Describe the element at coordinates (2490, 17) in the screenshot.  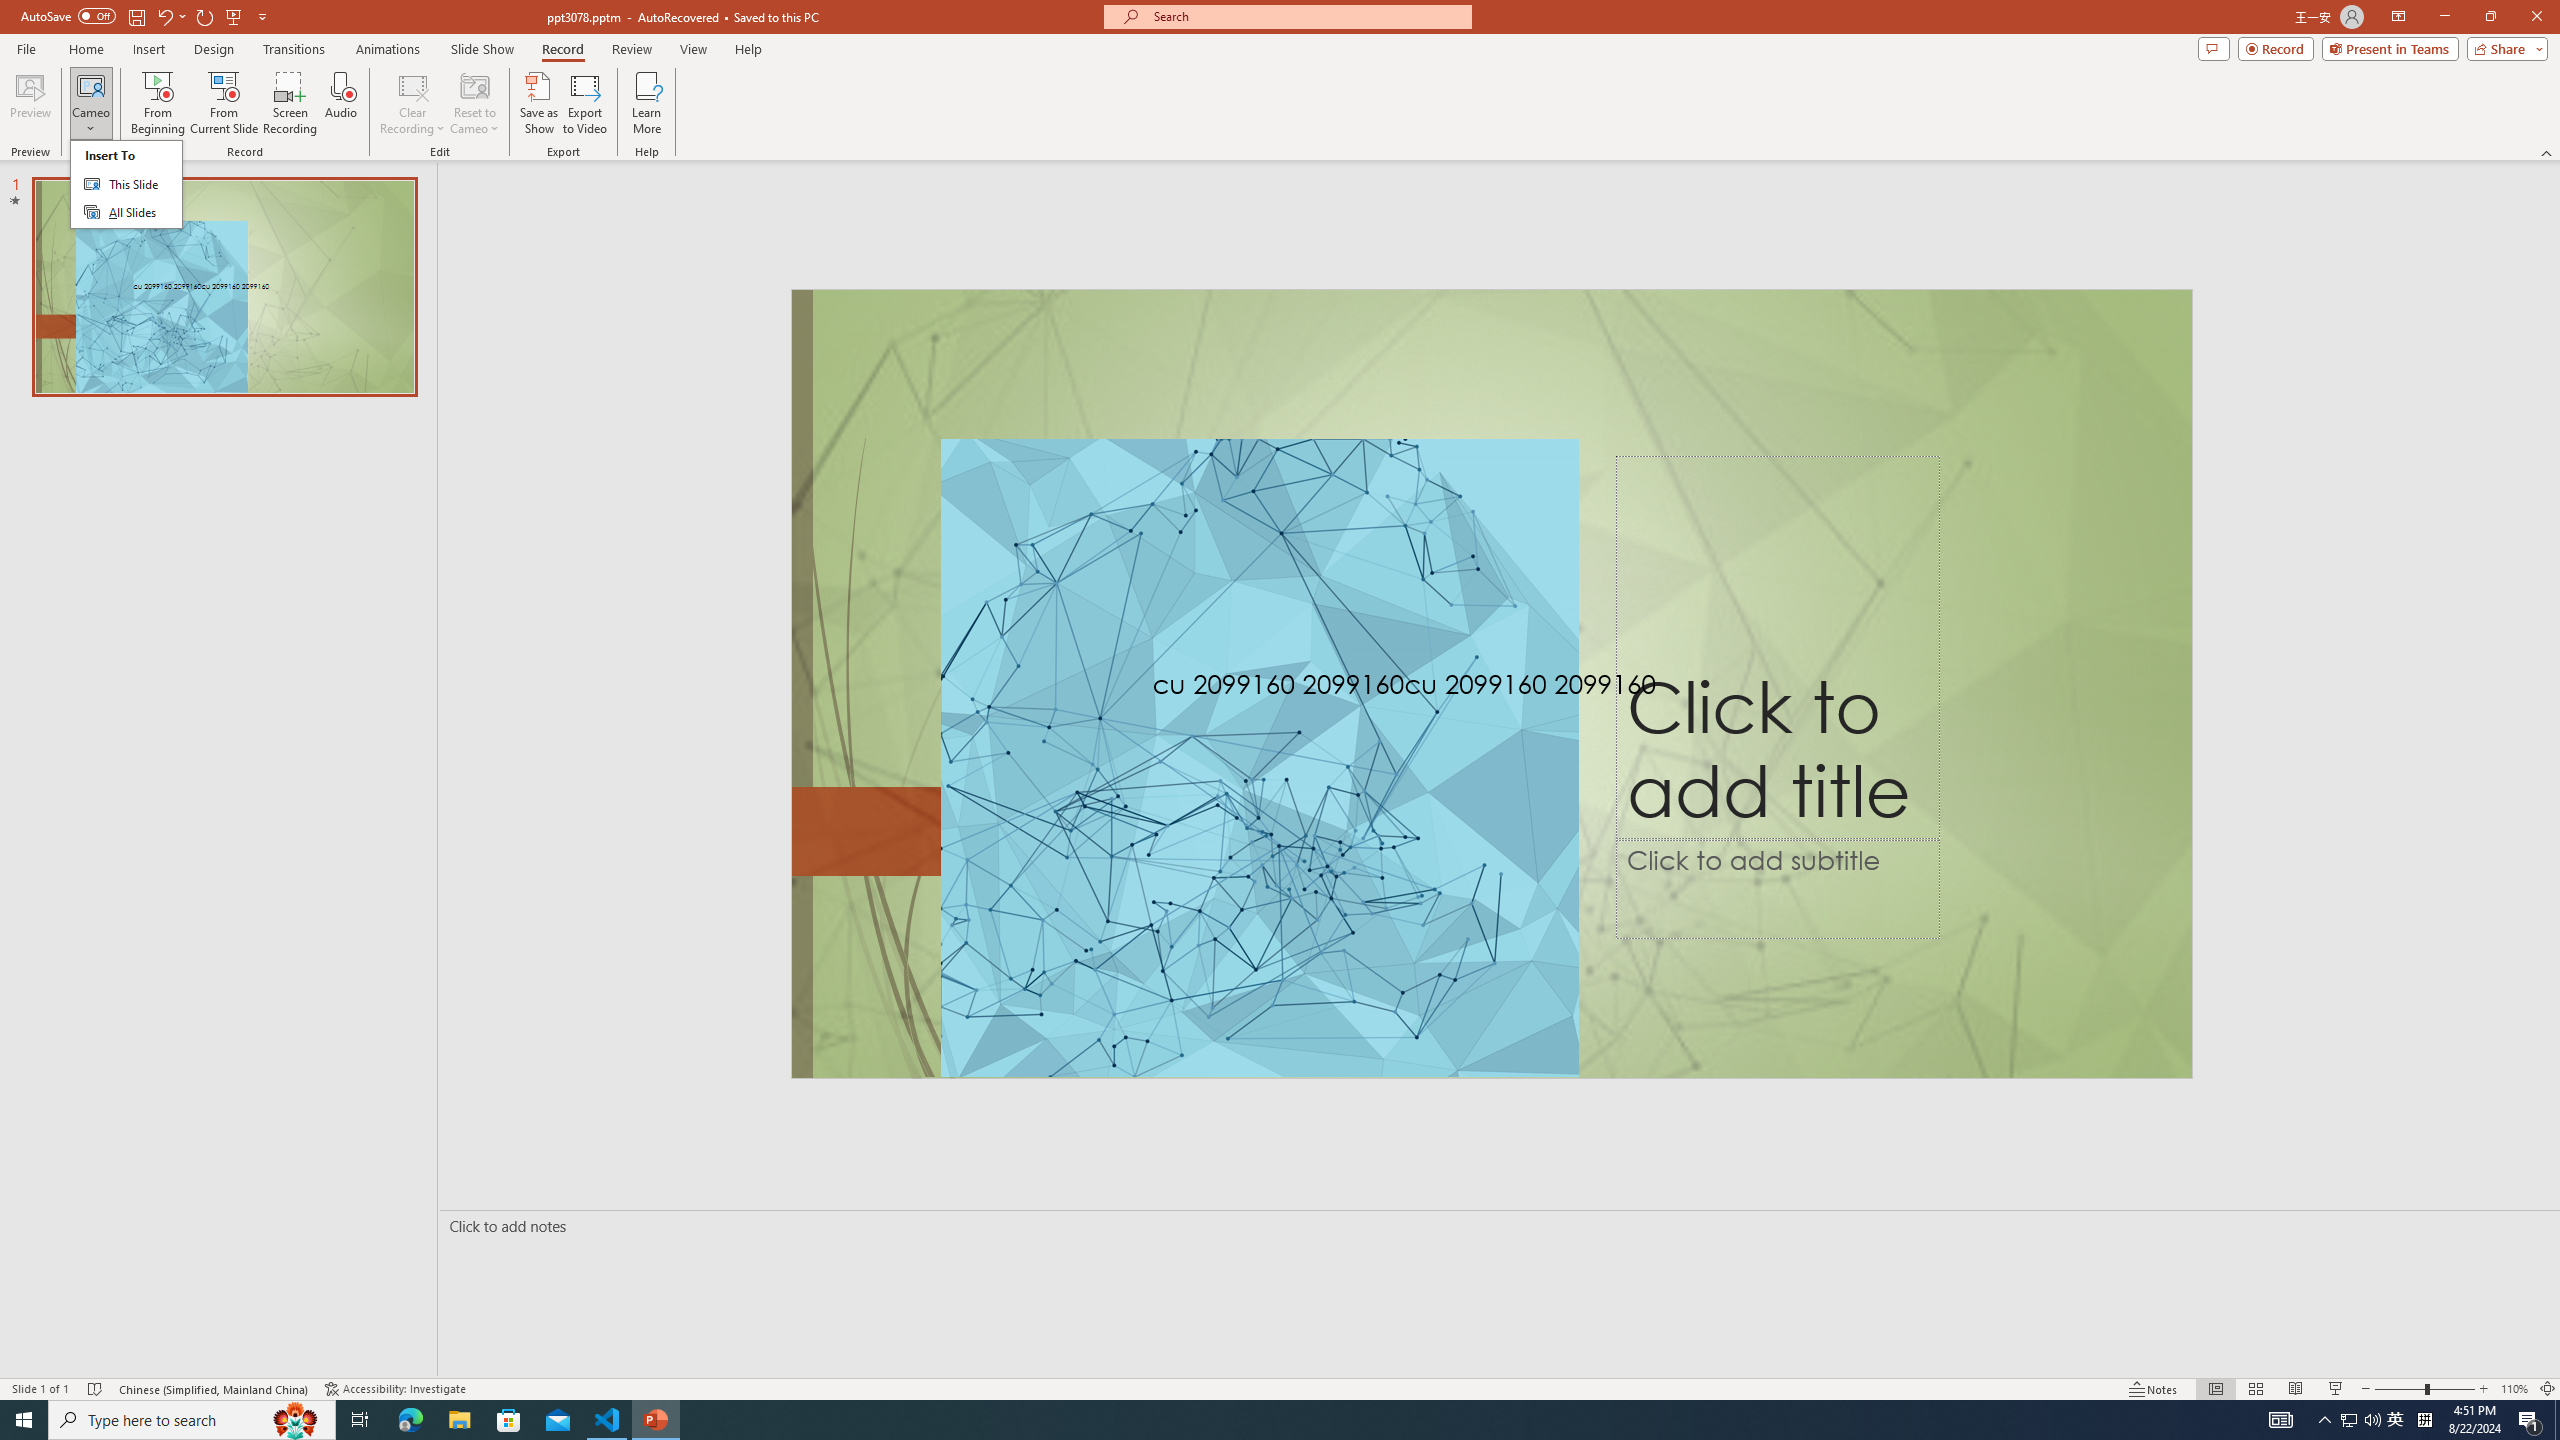
I see `Restore Down` at that location.